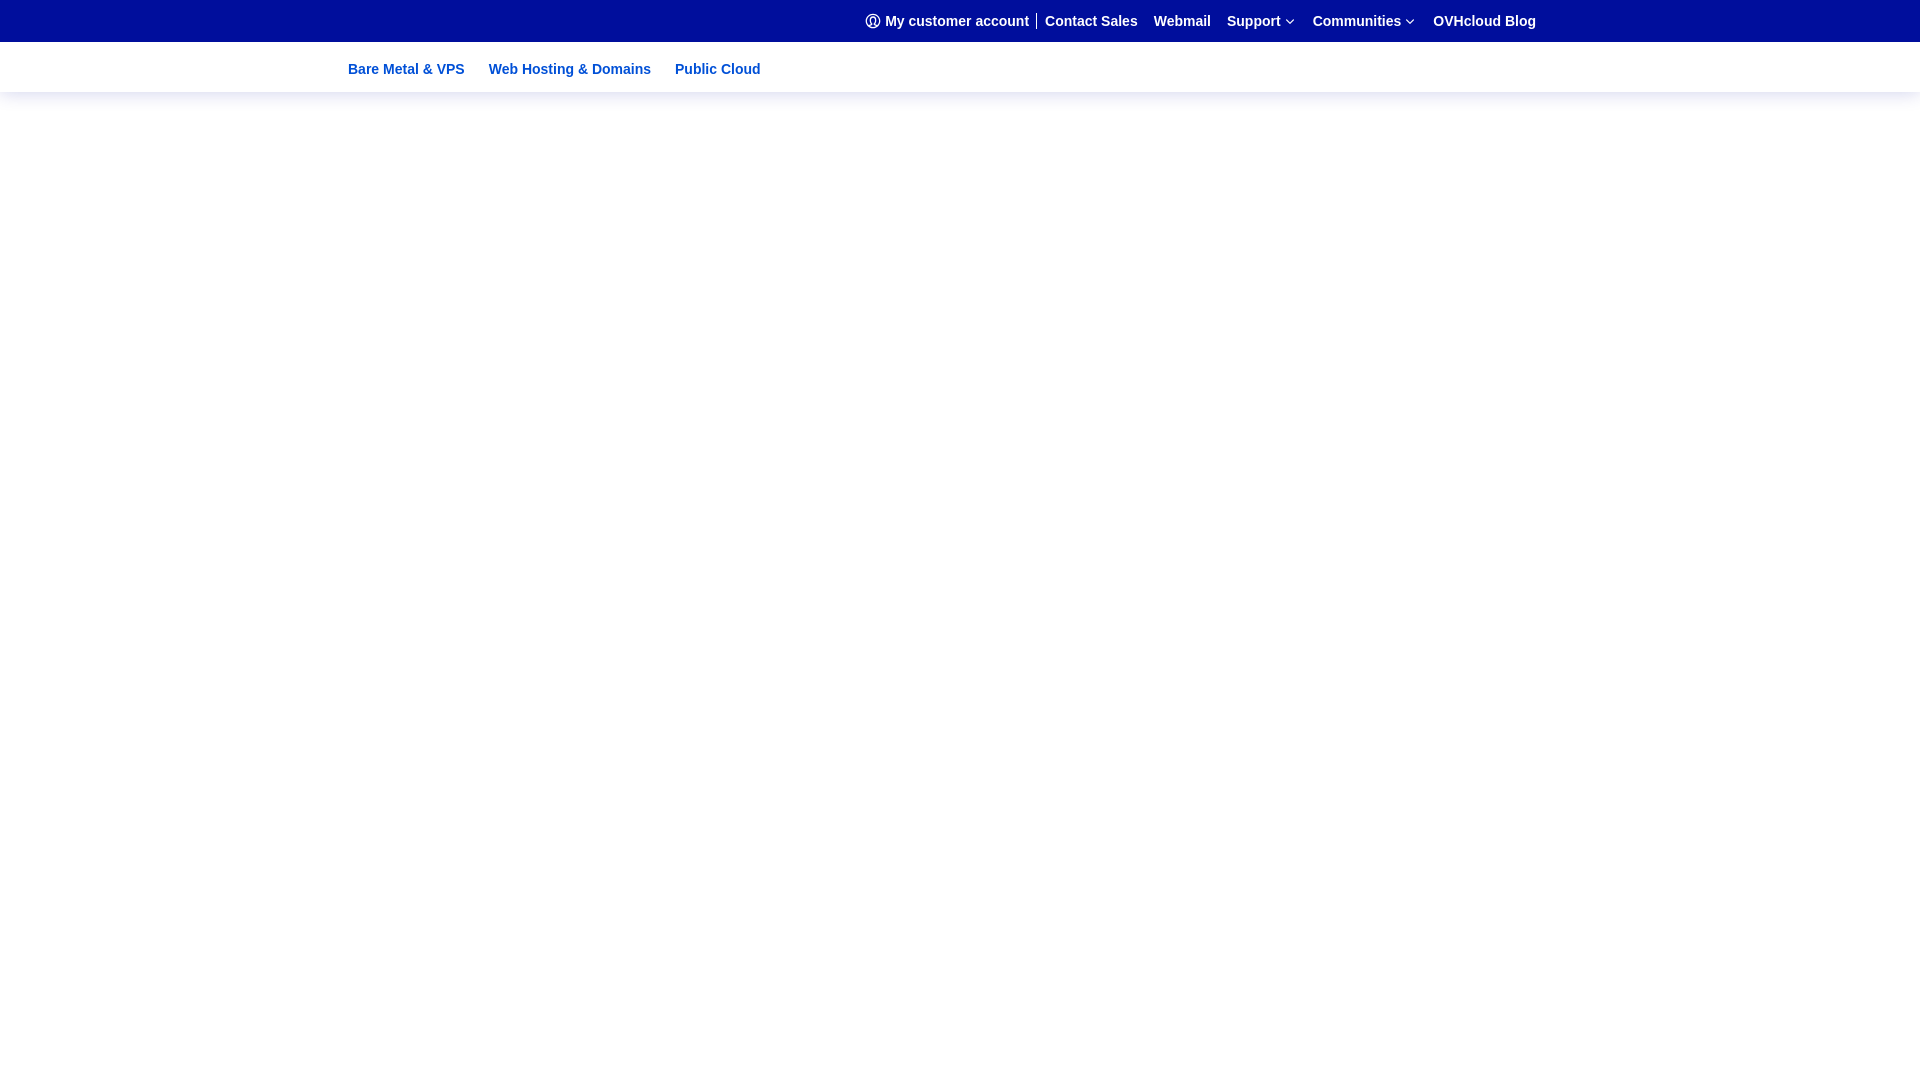 Image resolution: width=1920 pixels, height=1080 pixels. What do you see at coordinates (147, 560) in the screenshot?
I see `OVHcloud Videos` at bounding box center [147, 560].